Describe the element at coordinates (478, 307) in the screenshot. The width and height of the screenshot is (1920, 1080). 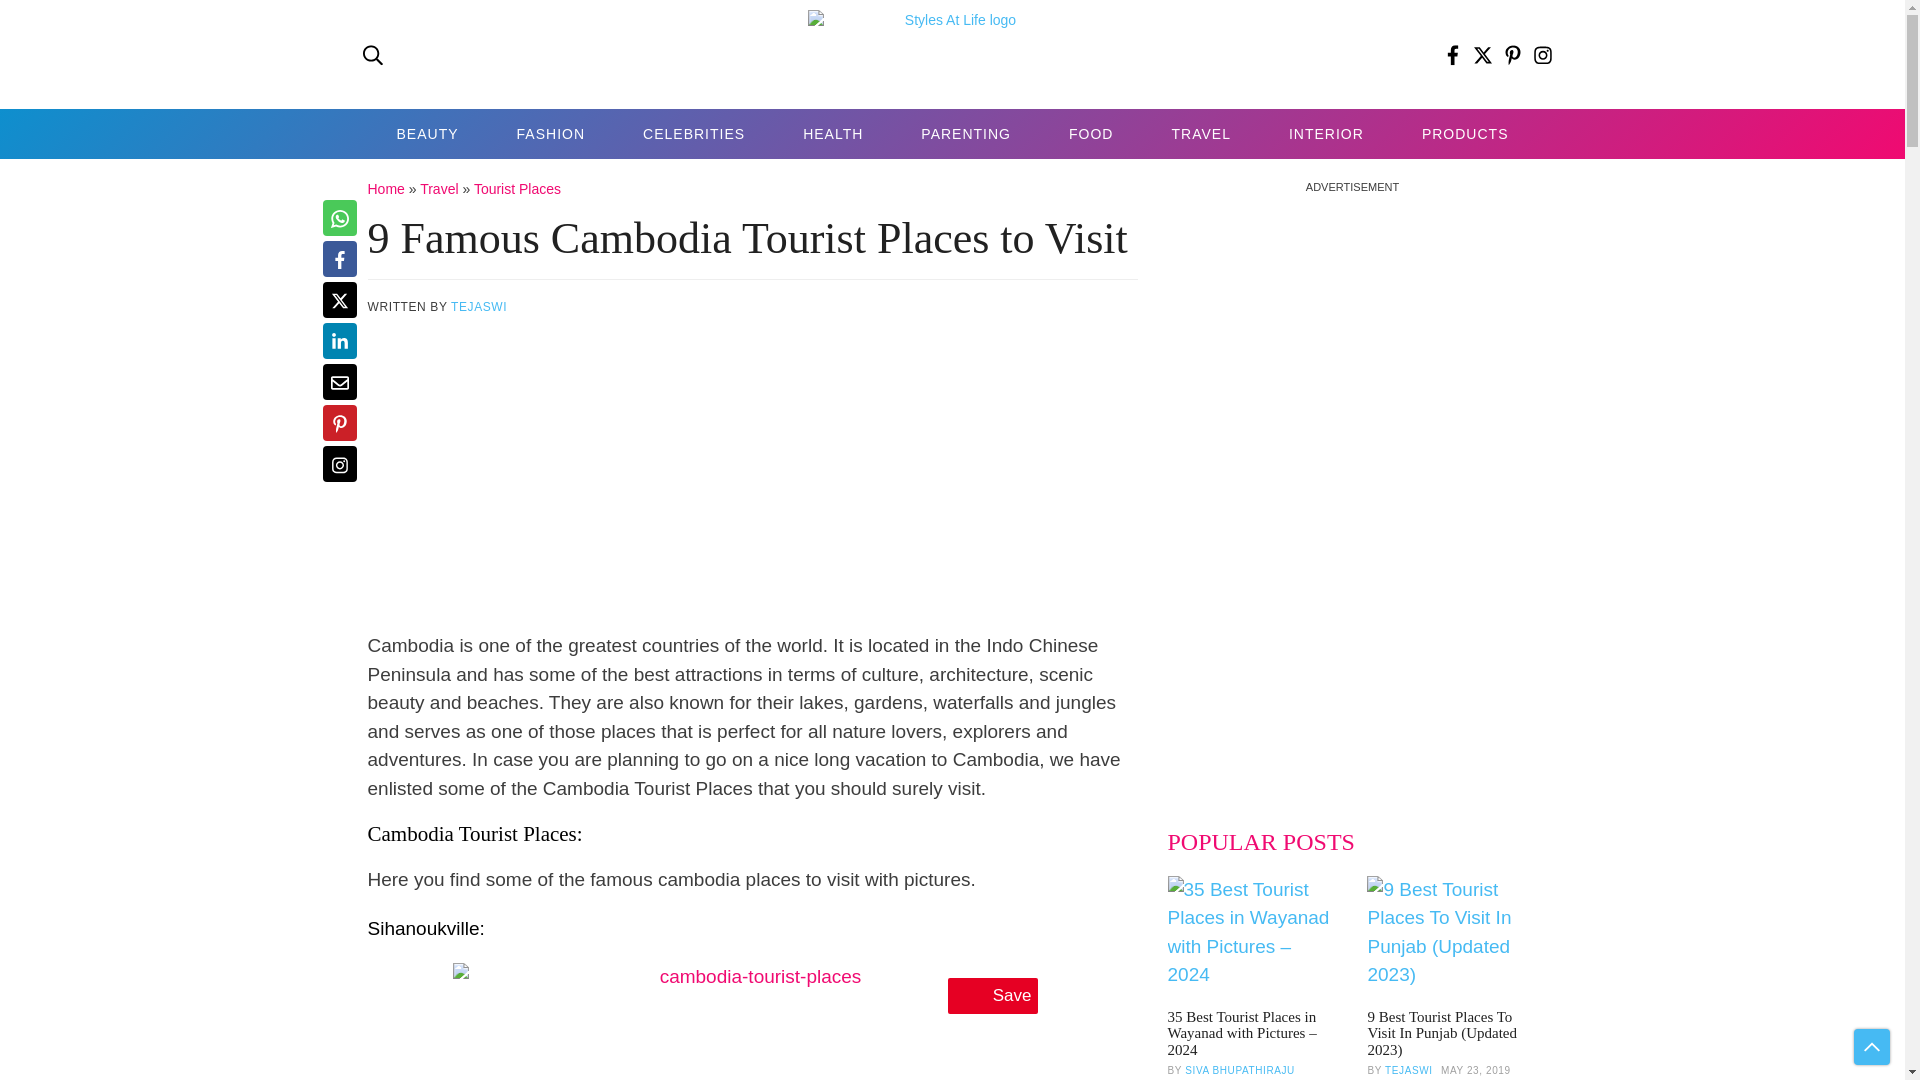
I see `TEJASWI` at that location.